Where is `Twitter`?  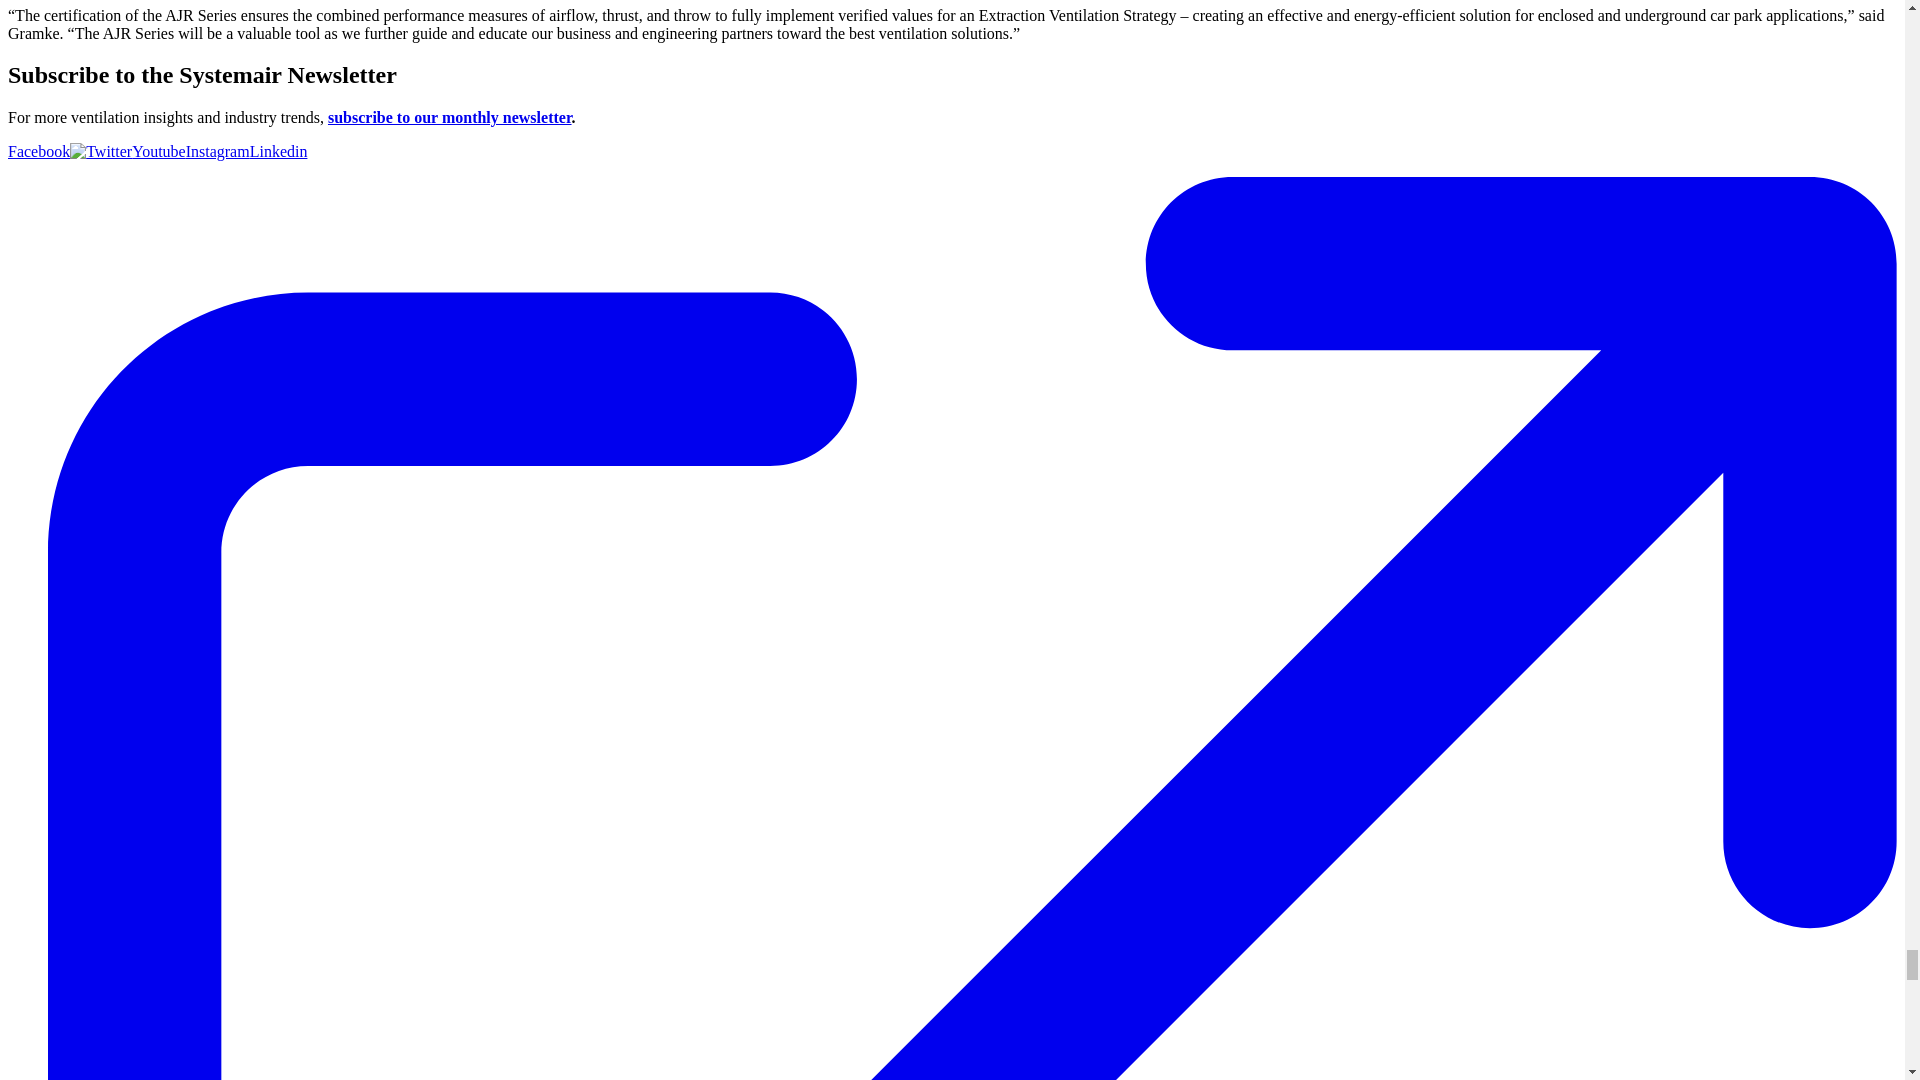
Twitter is located at coordinates (100, 150).